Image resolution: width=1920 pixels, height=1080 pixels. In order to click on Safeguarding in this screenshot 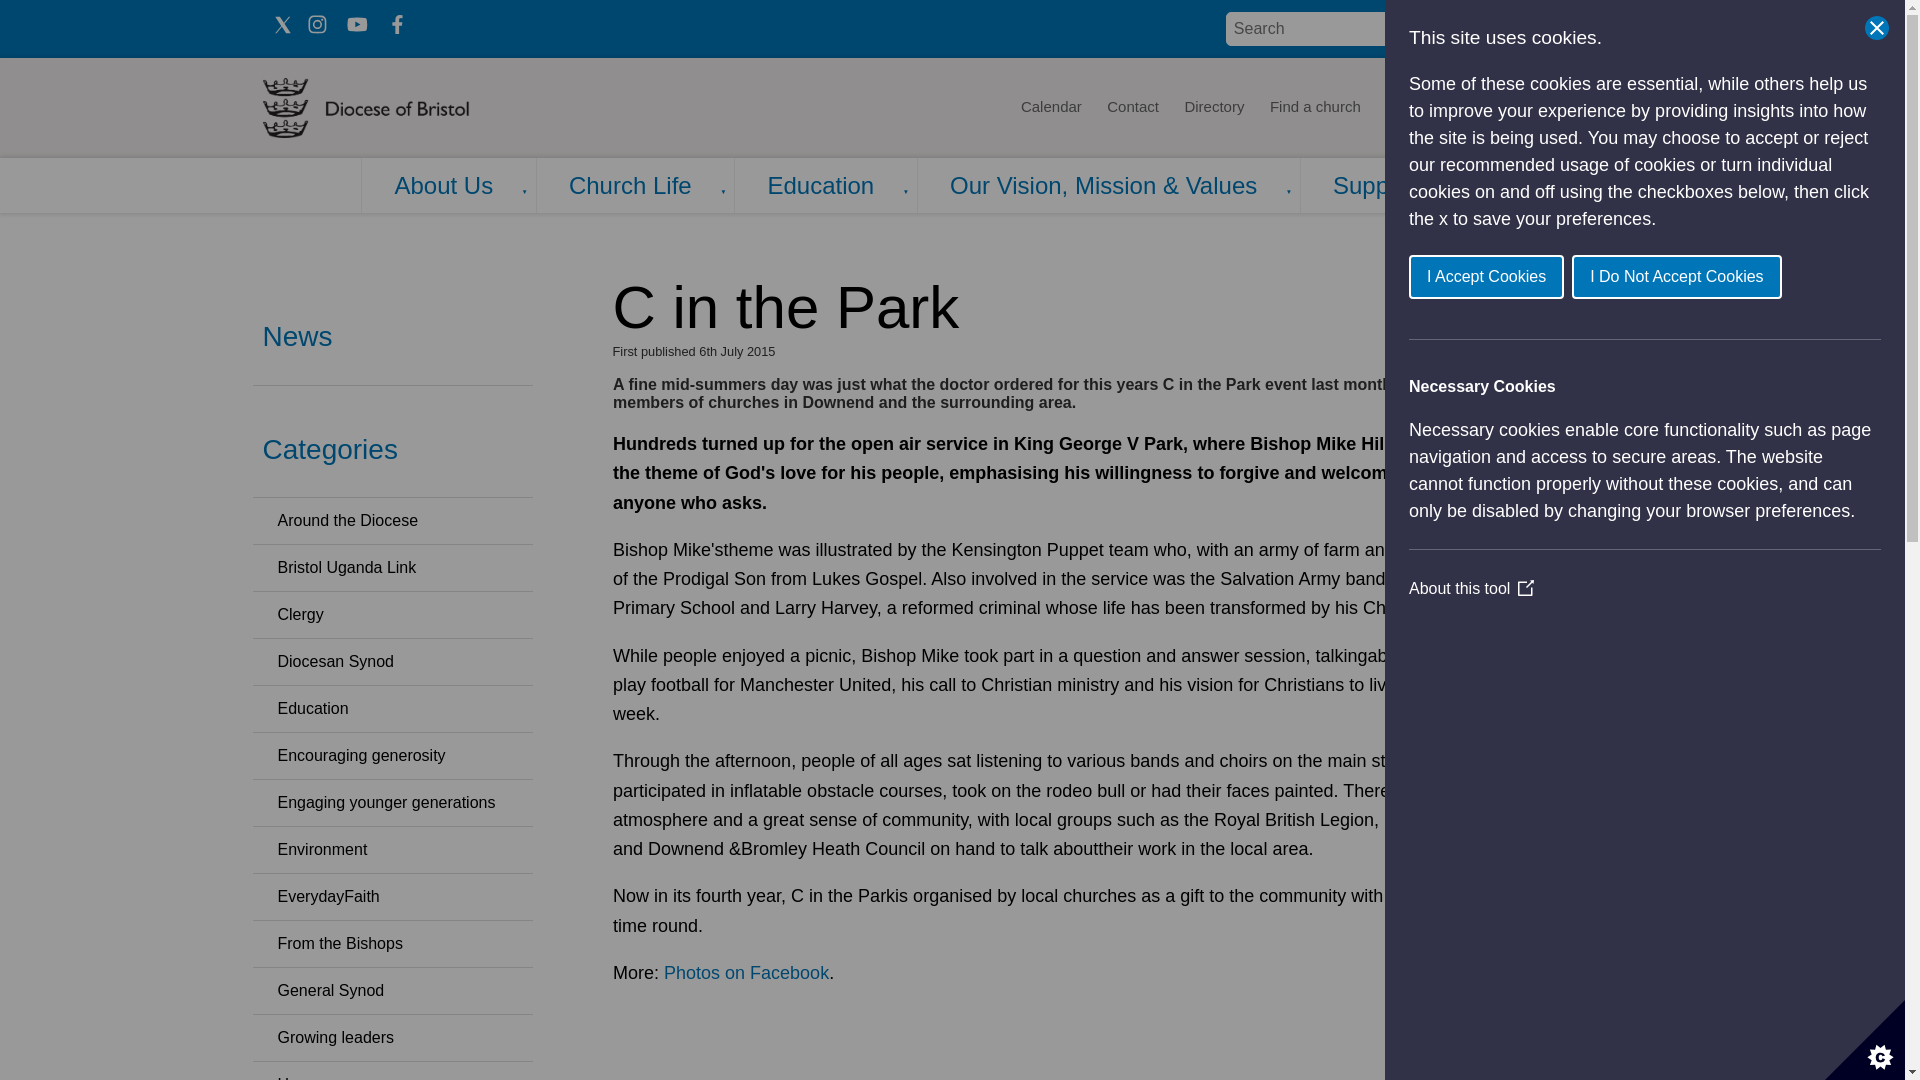, I will do `click(1588, 108)`.